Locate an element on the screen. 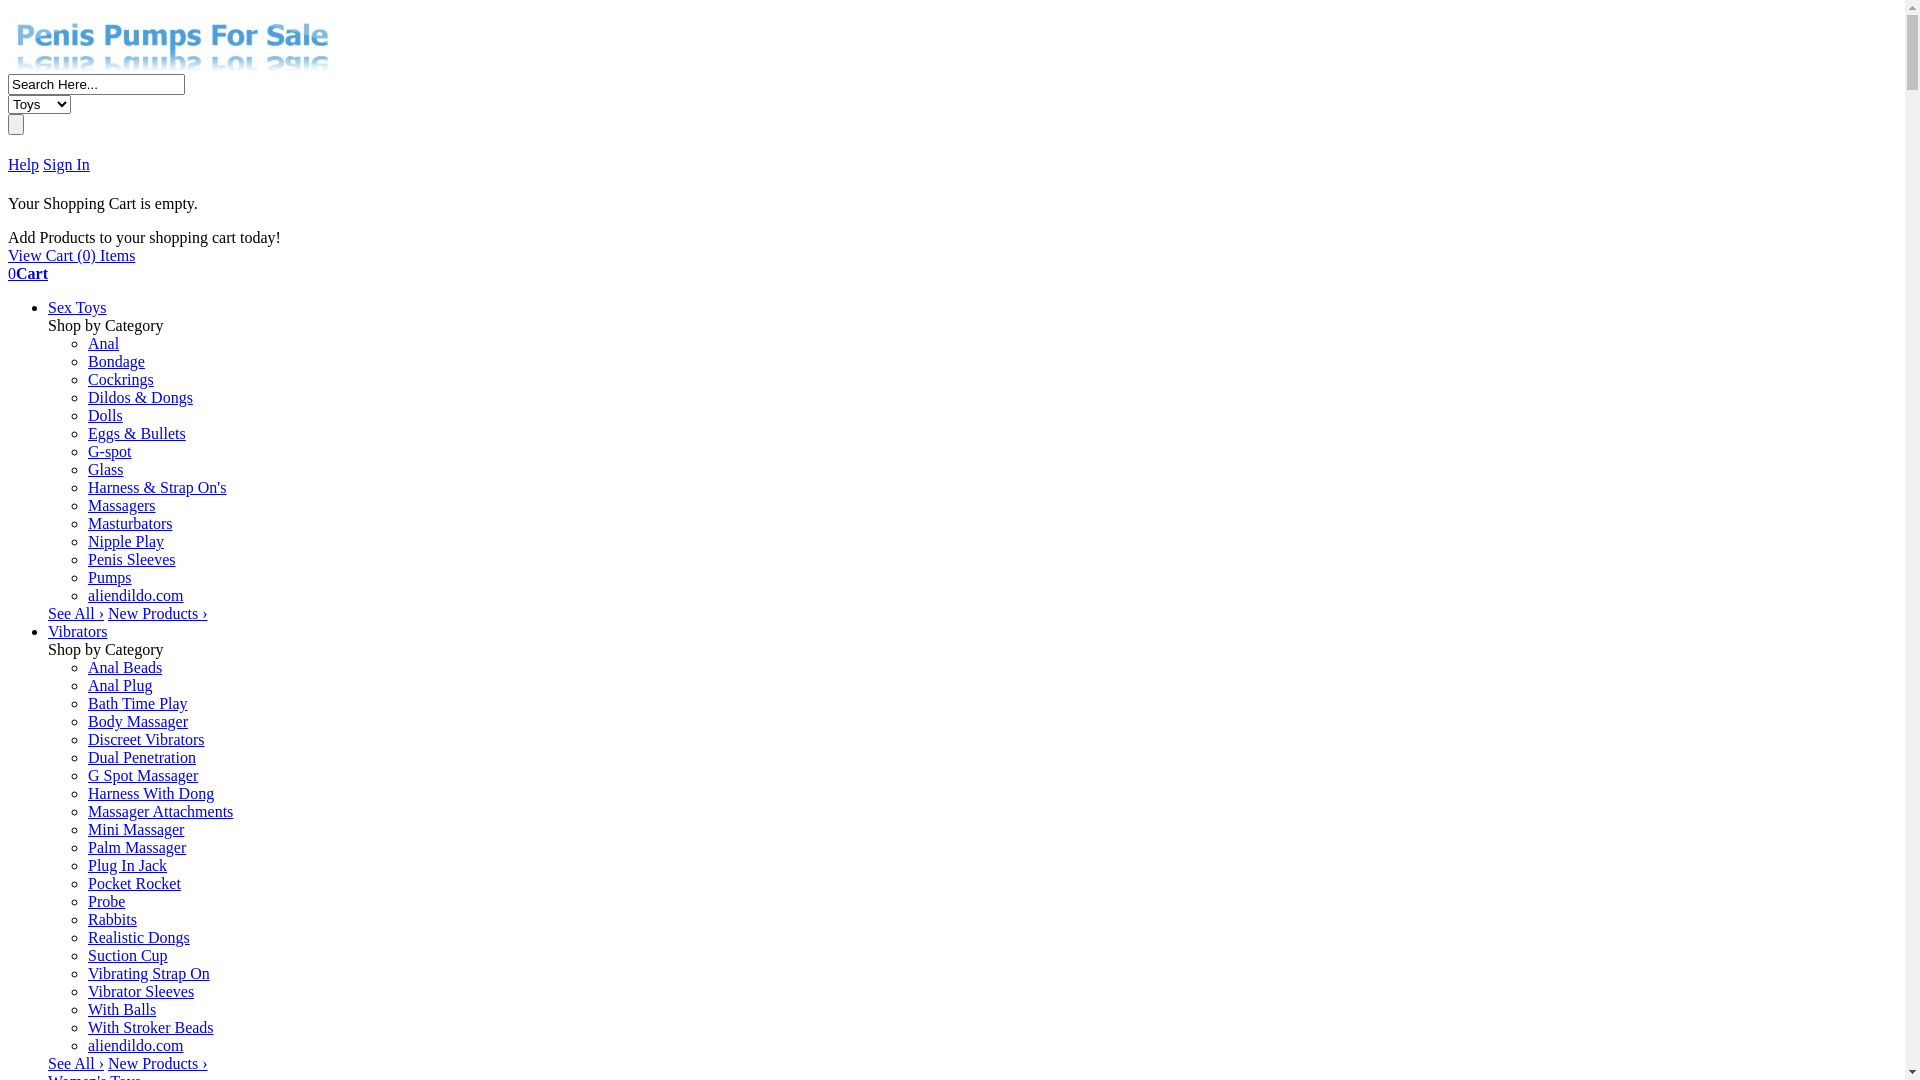 This screenshot has width=1920, height=1080. Vibrator Sleeves is located at coordinates (141, 992).